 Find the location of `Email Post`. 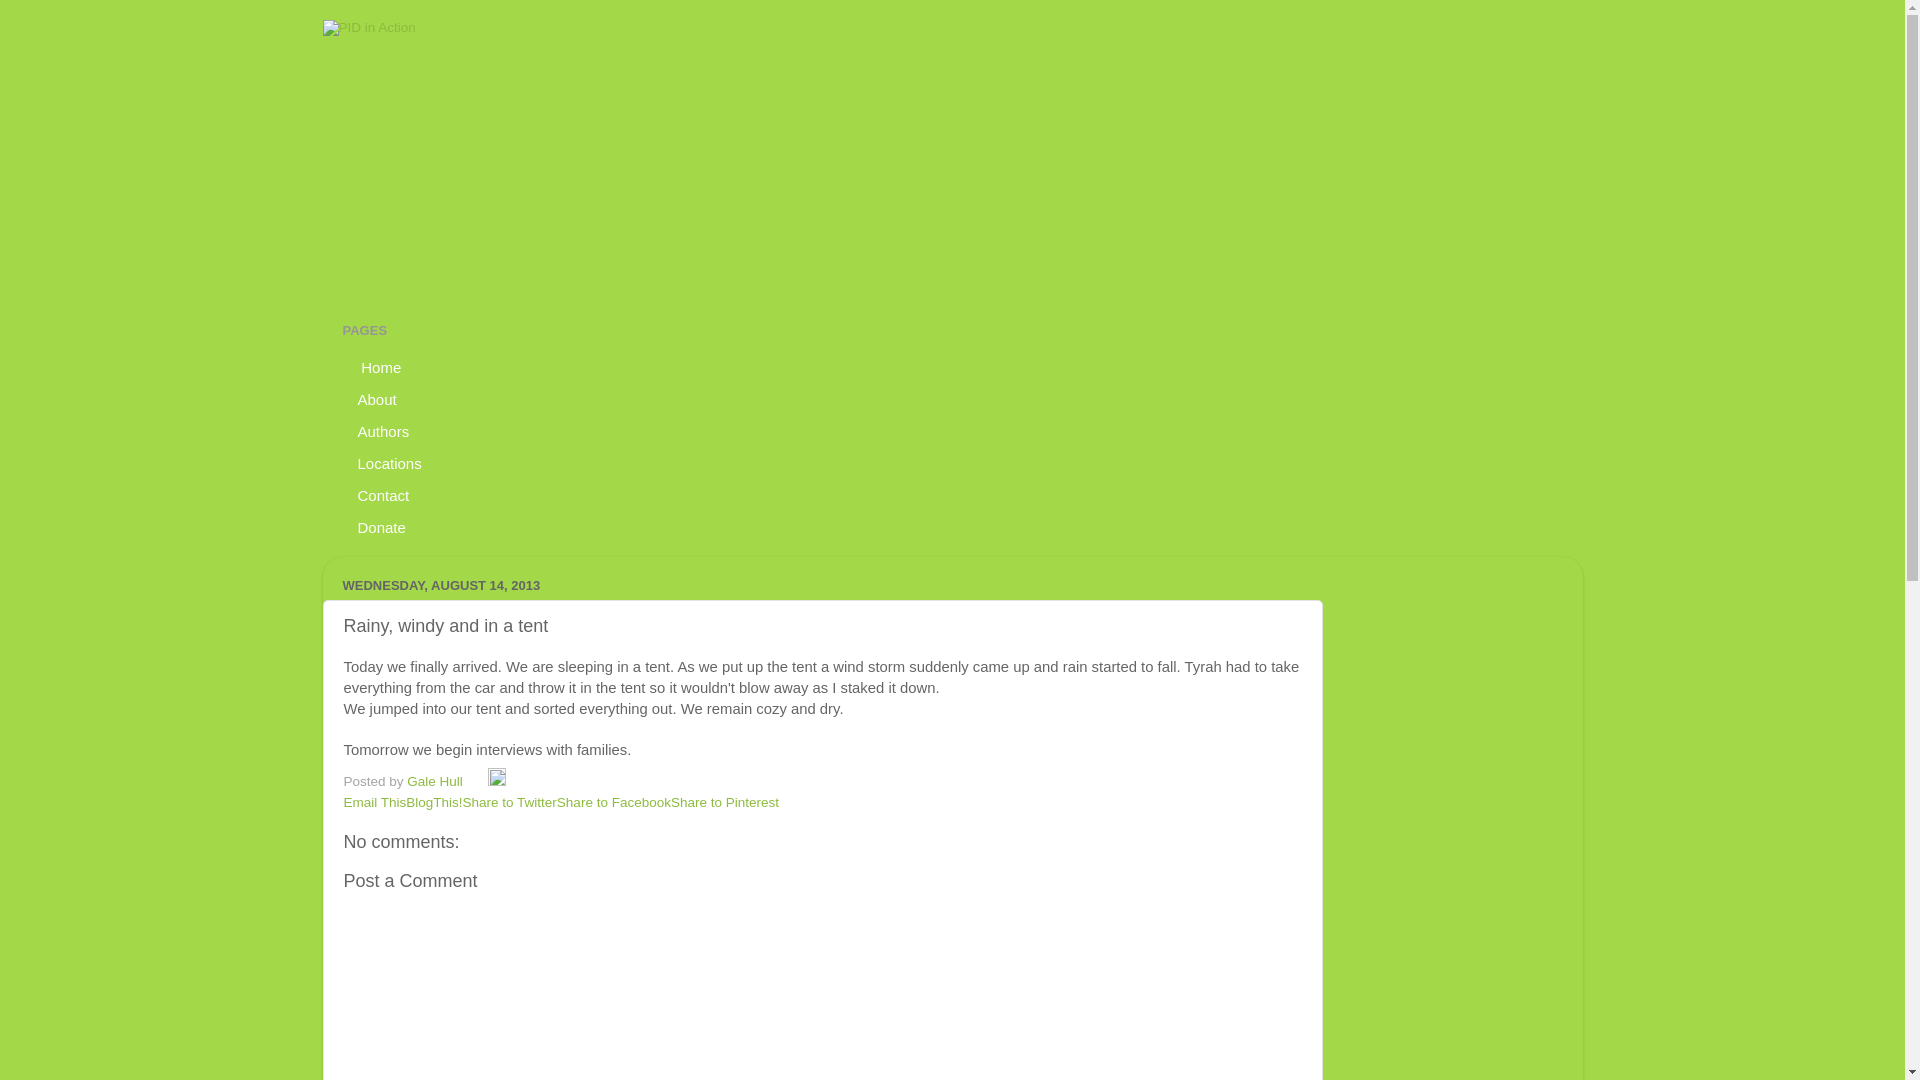

Email Post is located at coordinates (478, 782).